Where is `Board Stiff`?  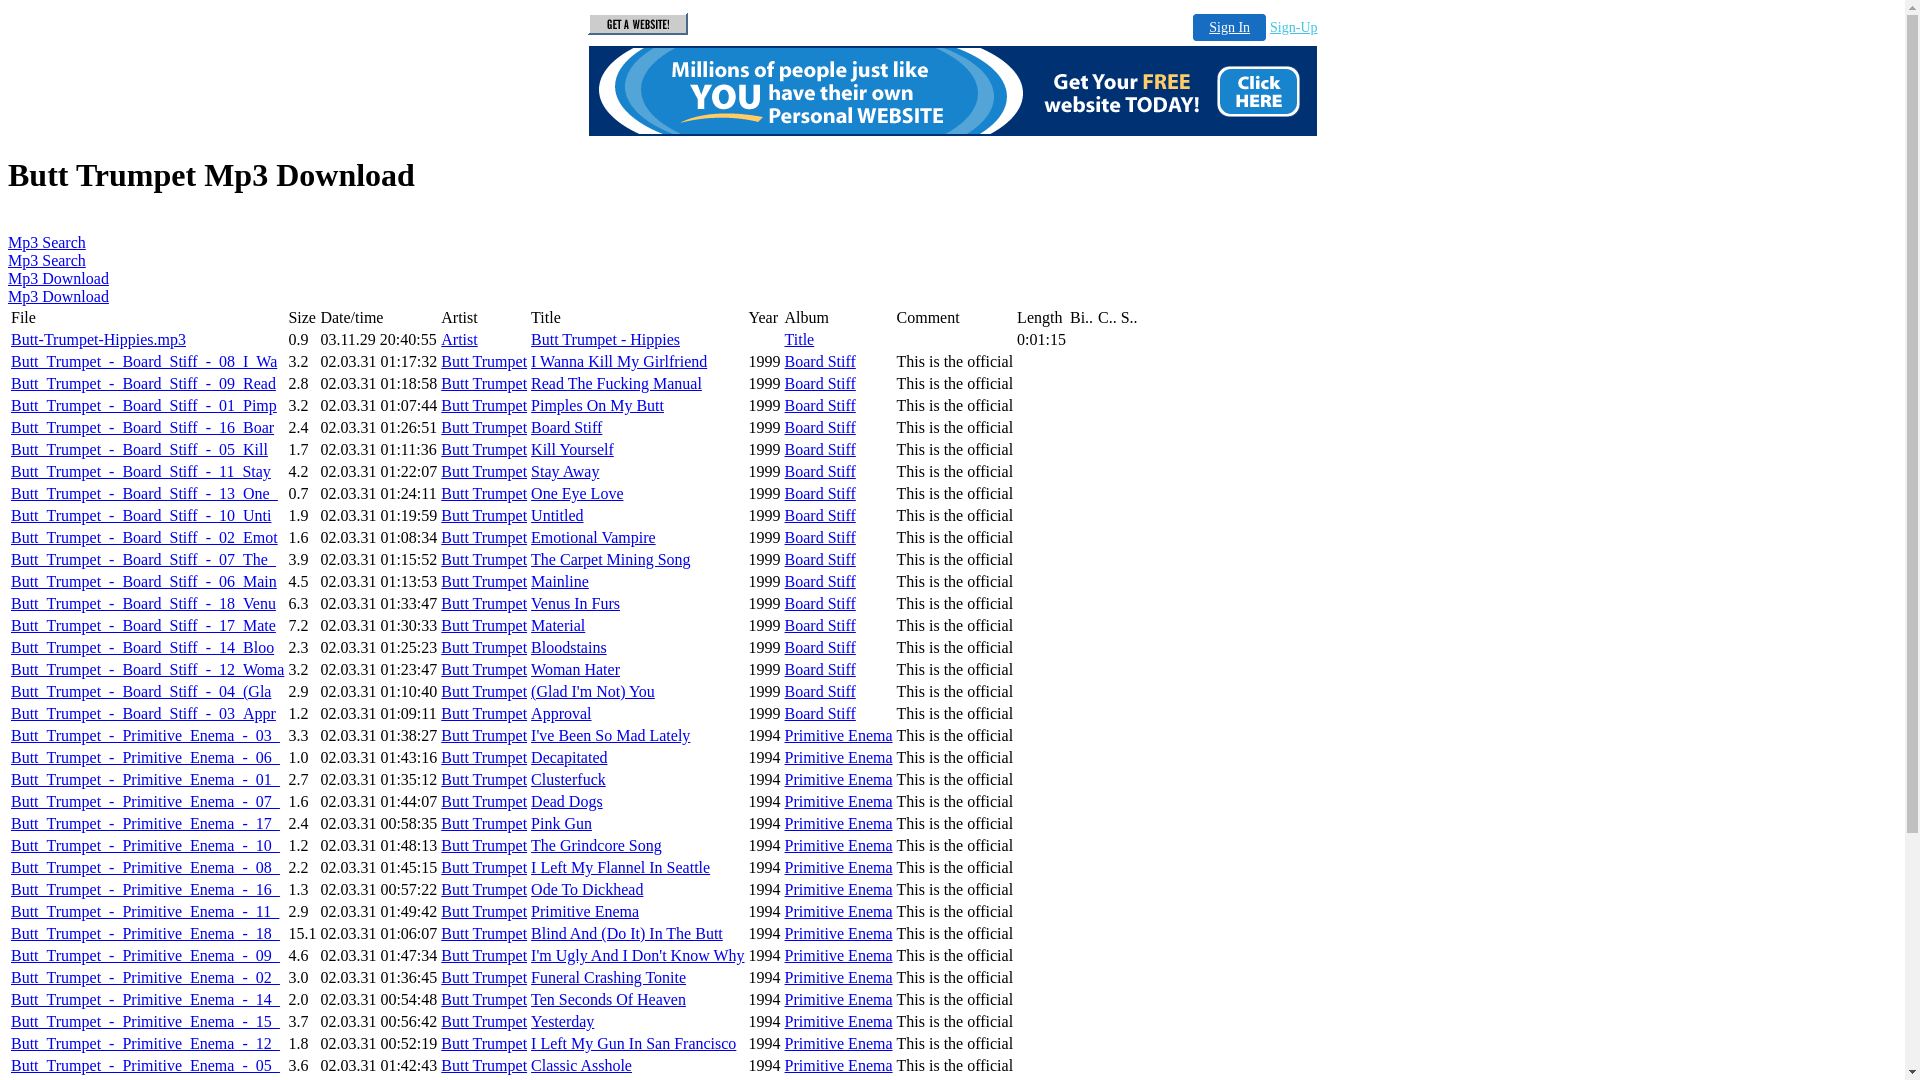
Board Stiff is located at coordinates (820, 472).